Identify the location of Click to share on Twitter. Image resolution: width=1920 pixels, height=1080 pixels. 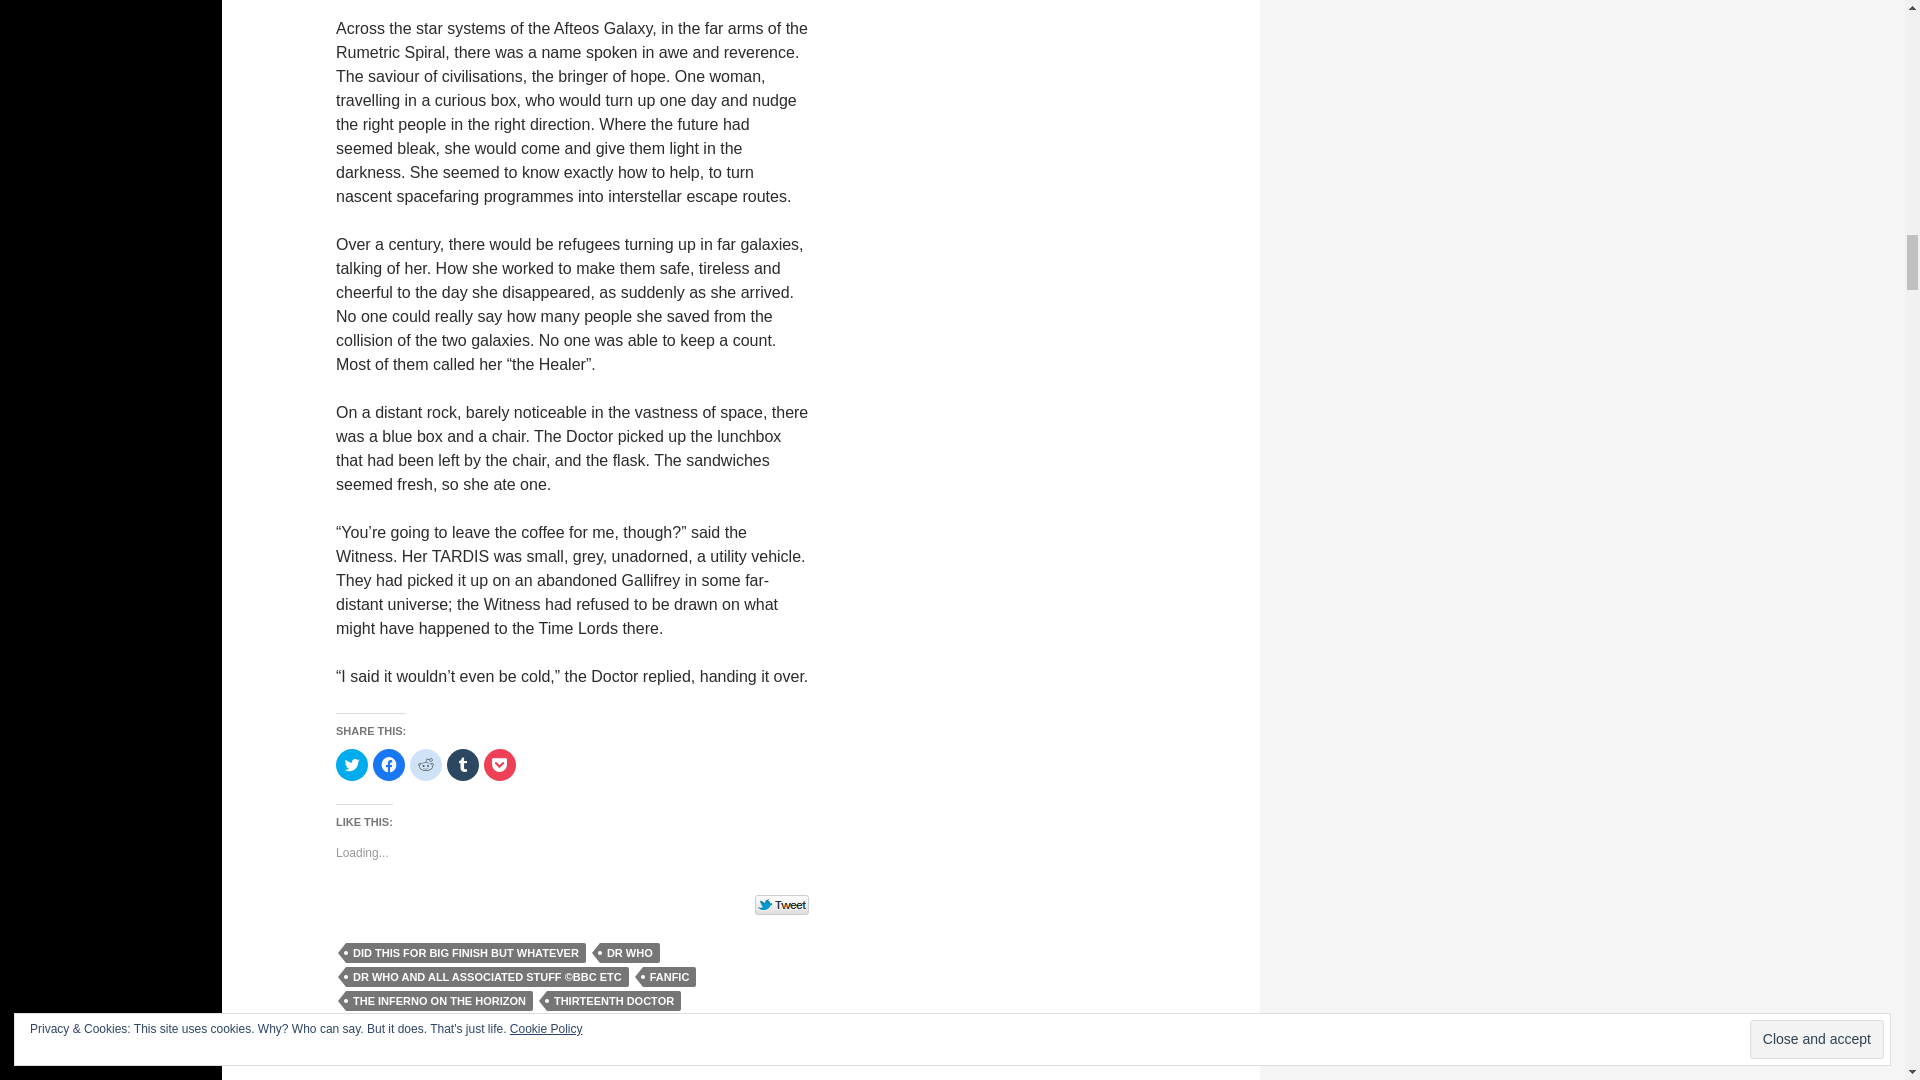
(352, 764).